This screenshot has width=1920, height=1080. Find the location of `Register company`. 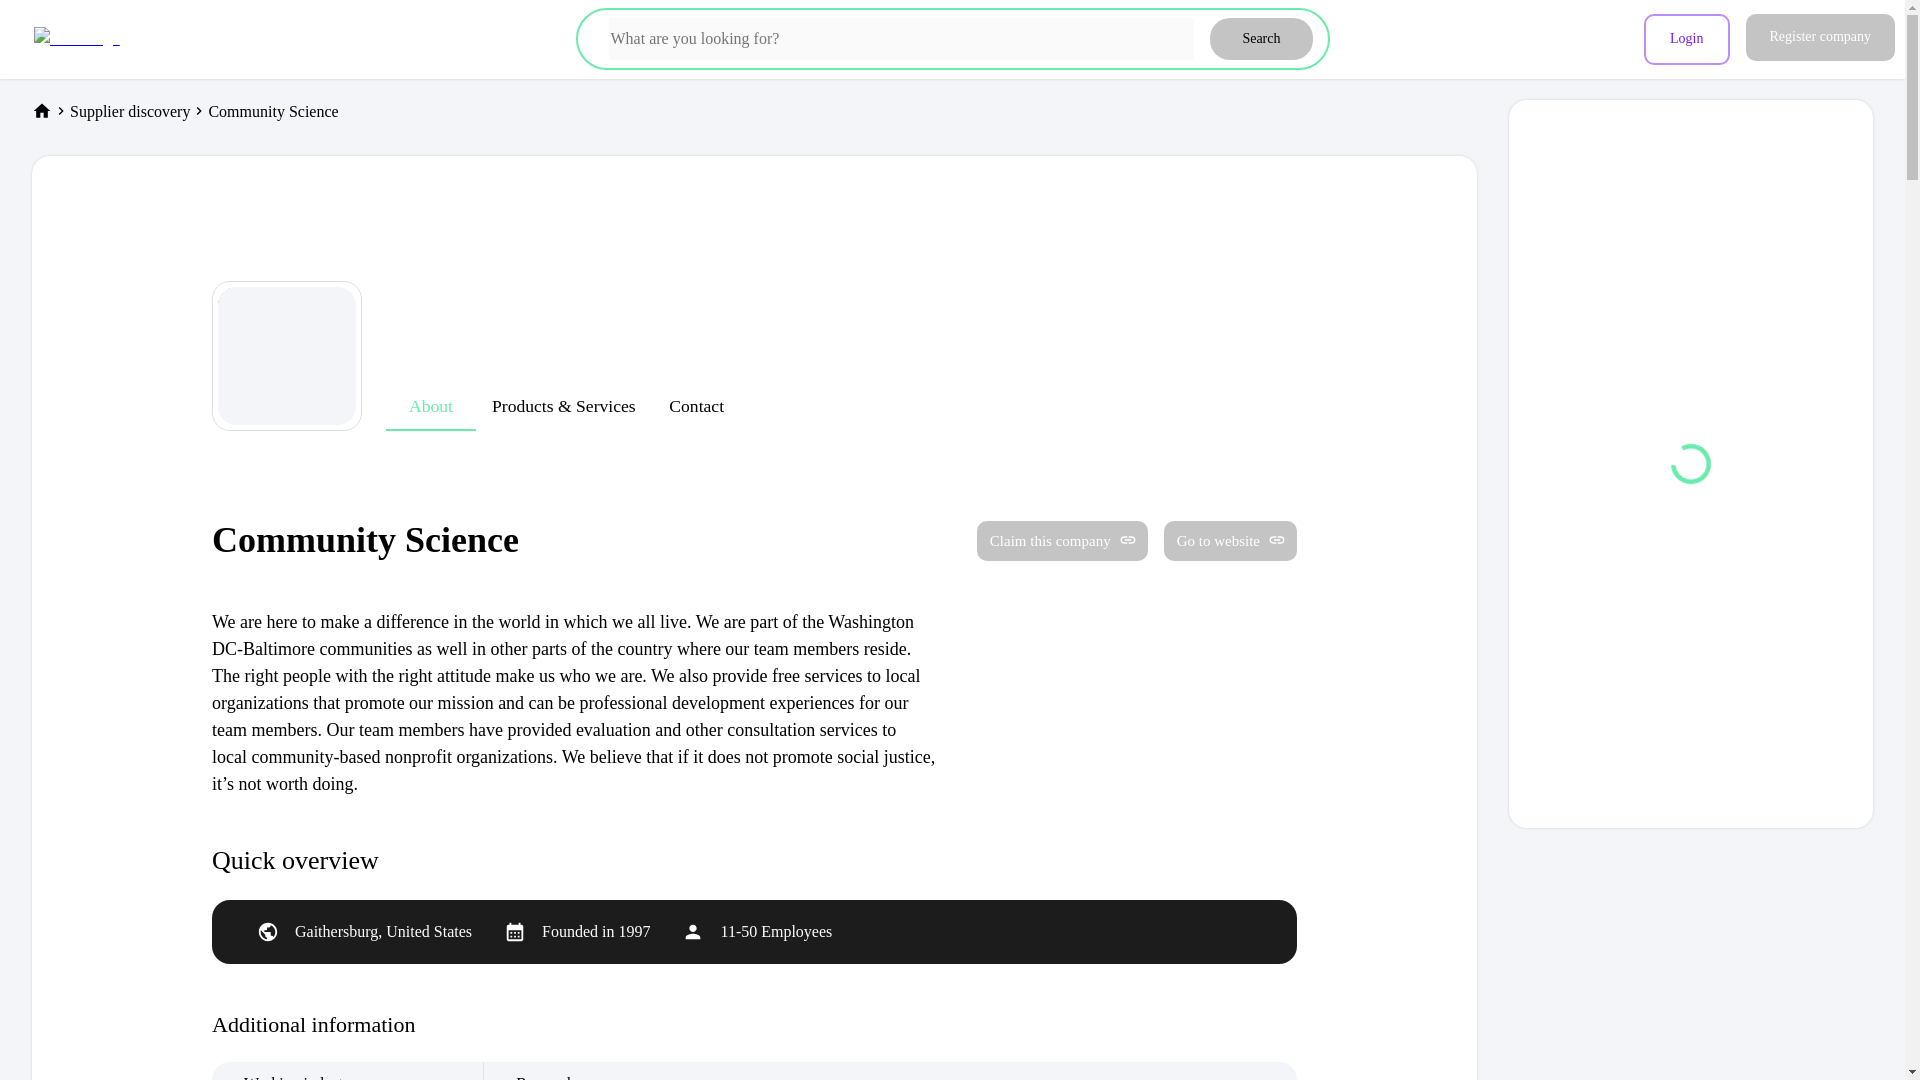

Register company is located at coordinates (1820, 39).